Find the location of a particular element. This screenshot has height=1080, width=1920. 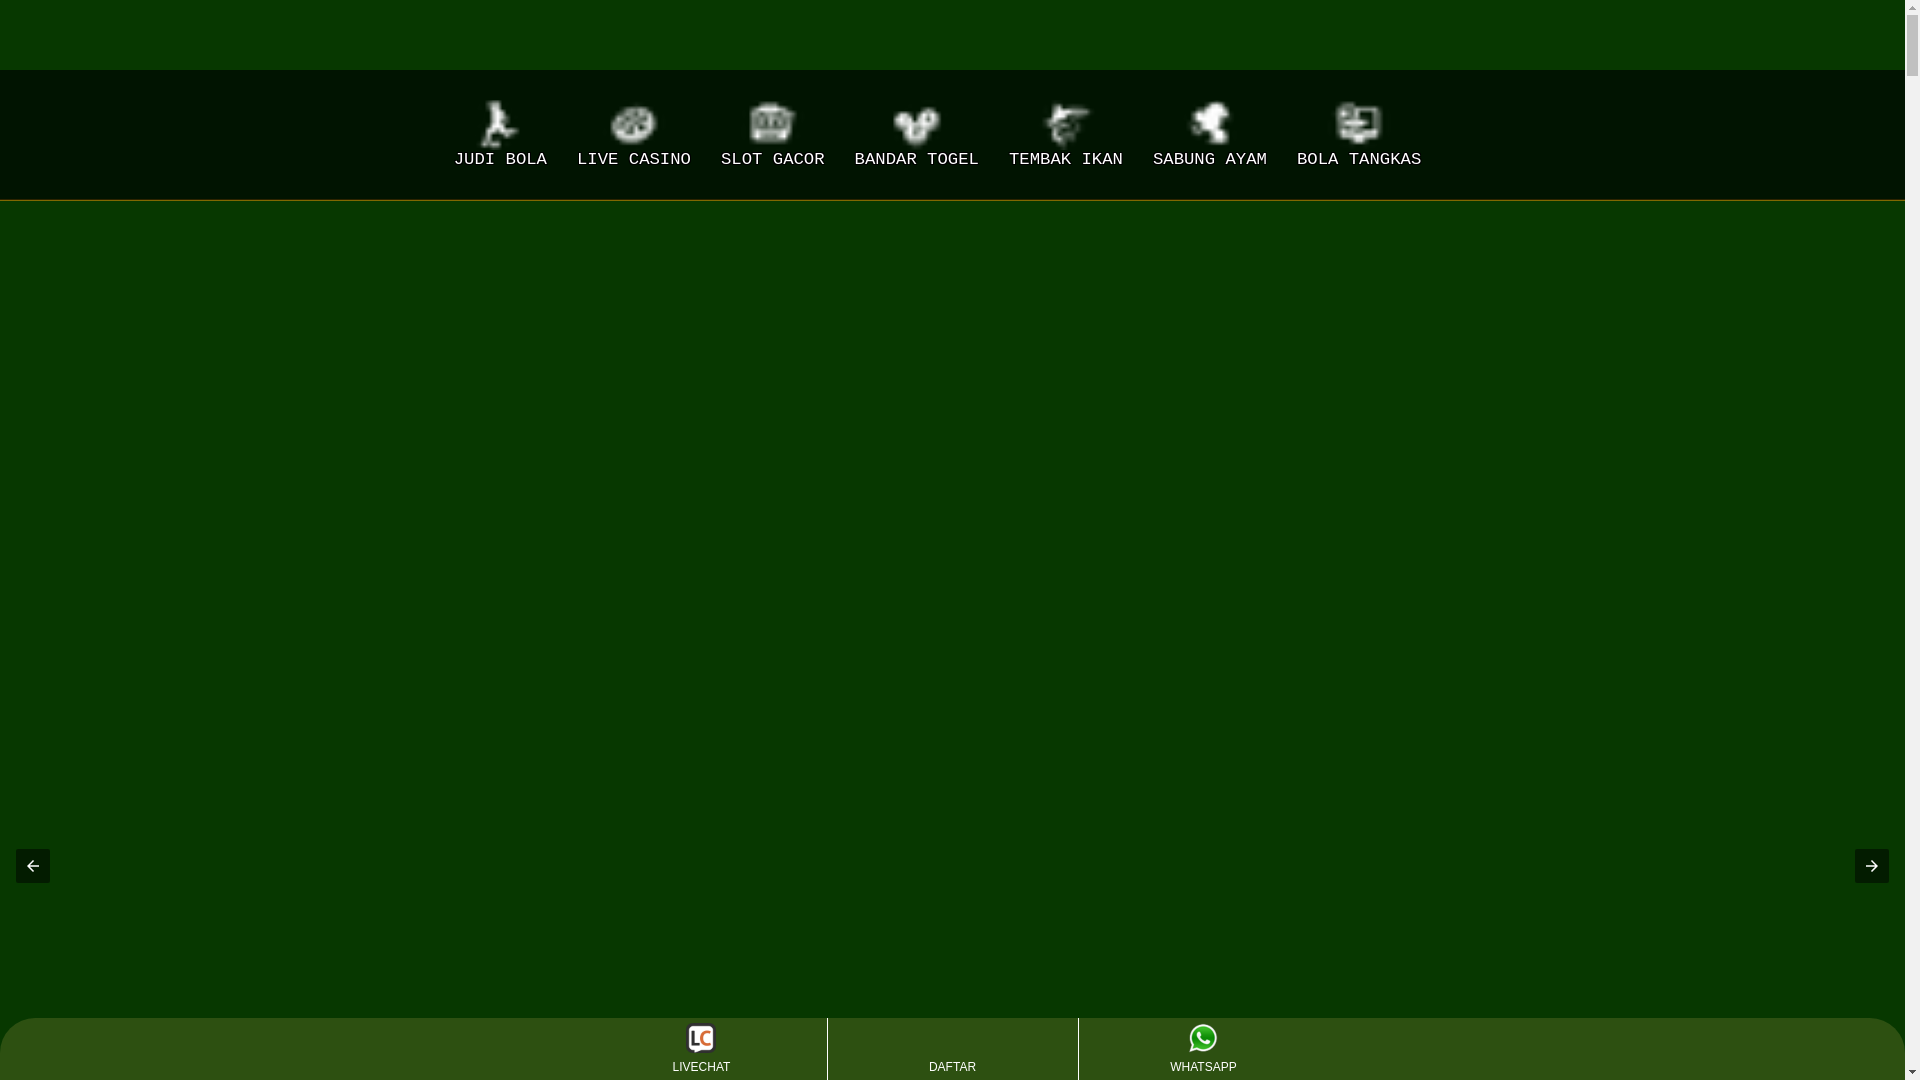

LIVECHAT is located at coordinates (702, 1048).